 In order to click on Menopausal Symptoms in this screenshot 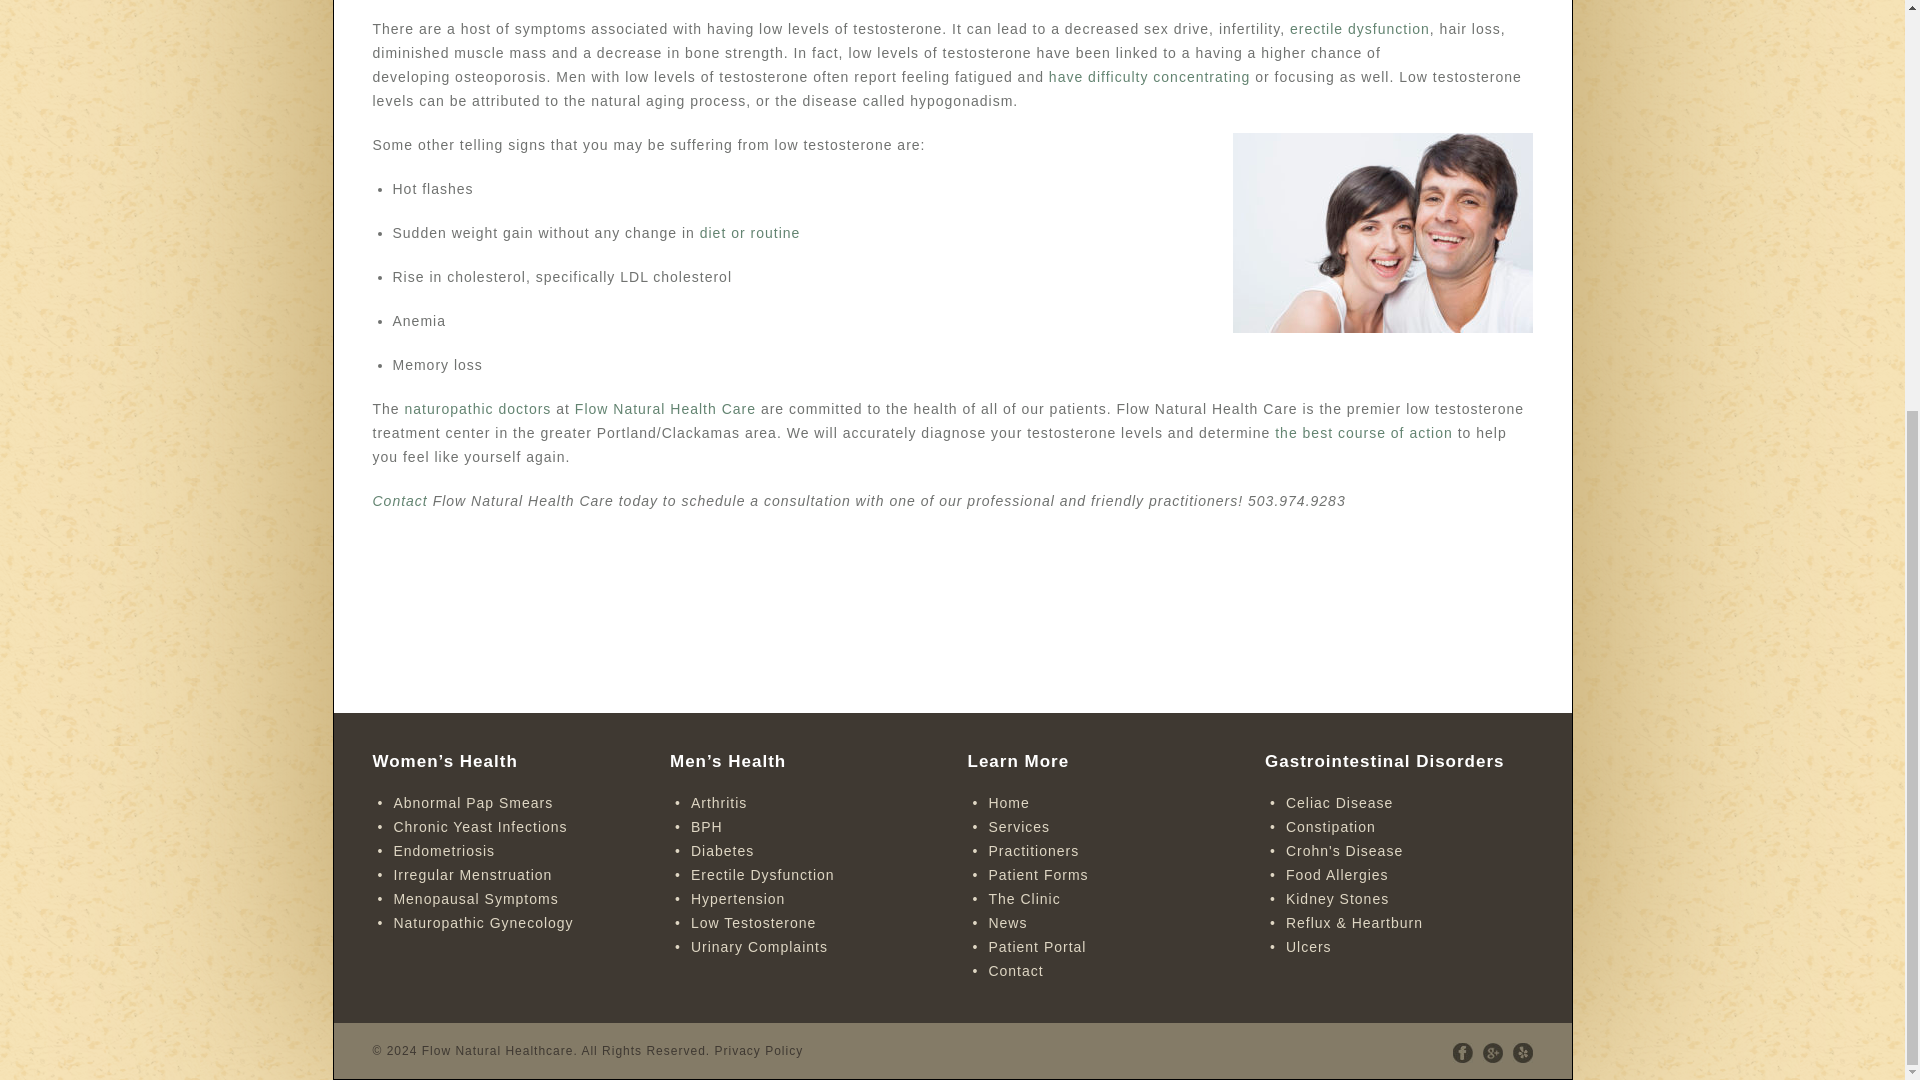, I will do `click(476, 899)`.